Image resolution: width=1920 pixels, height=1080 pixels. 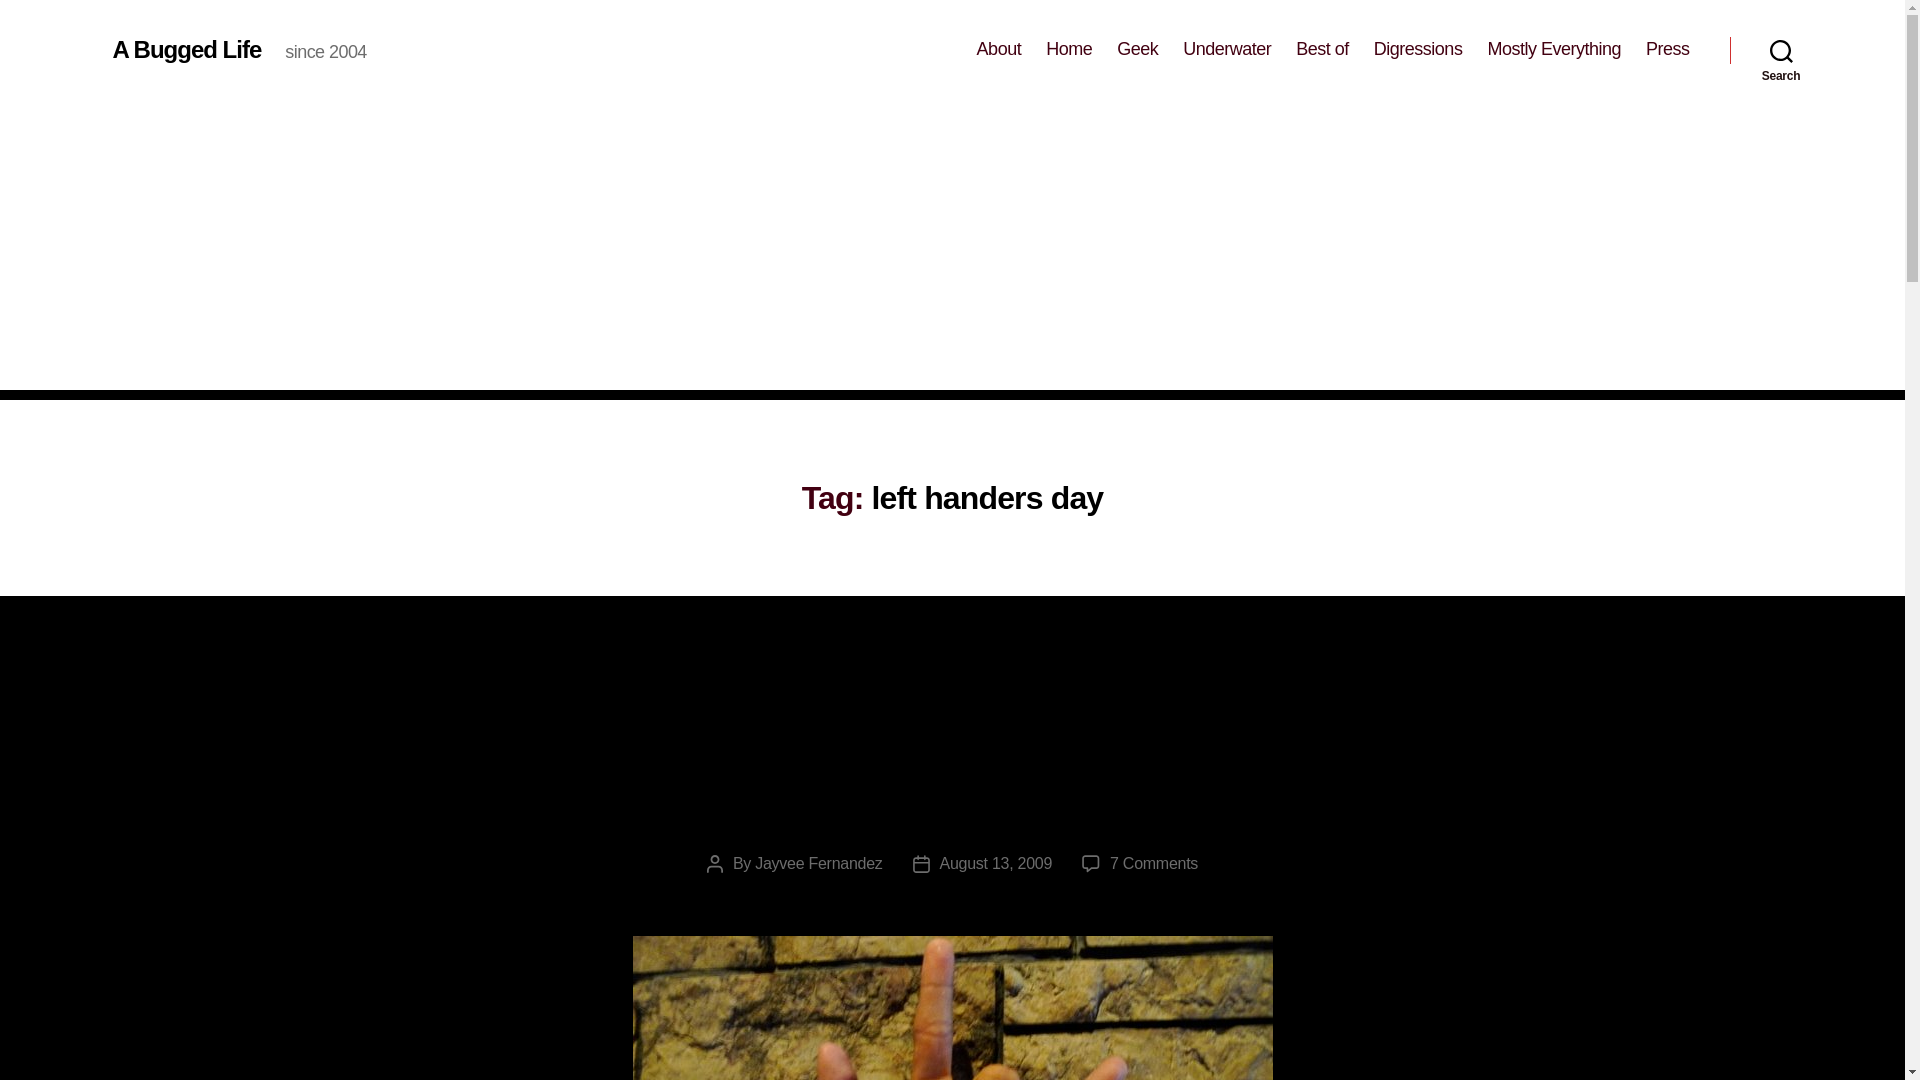 I want to click on August 13, 2009, so click(x=996, y=863).